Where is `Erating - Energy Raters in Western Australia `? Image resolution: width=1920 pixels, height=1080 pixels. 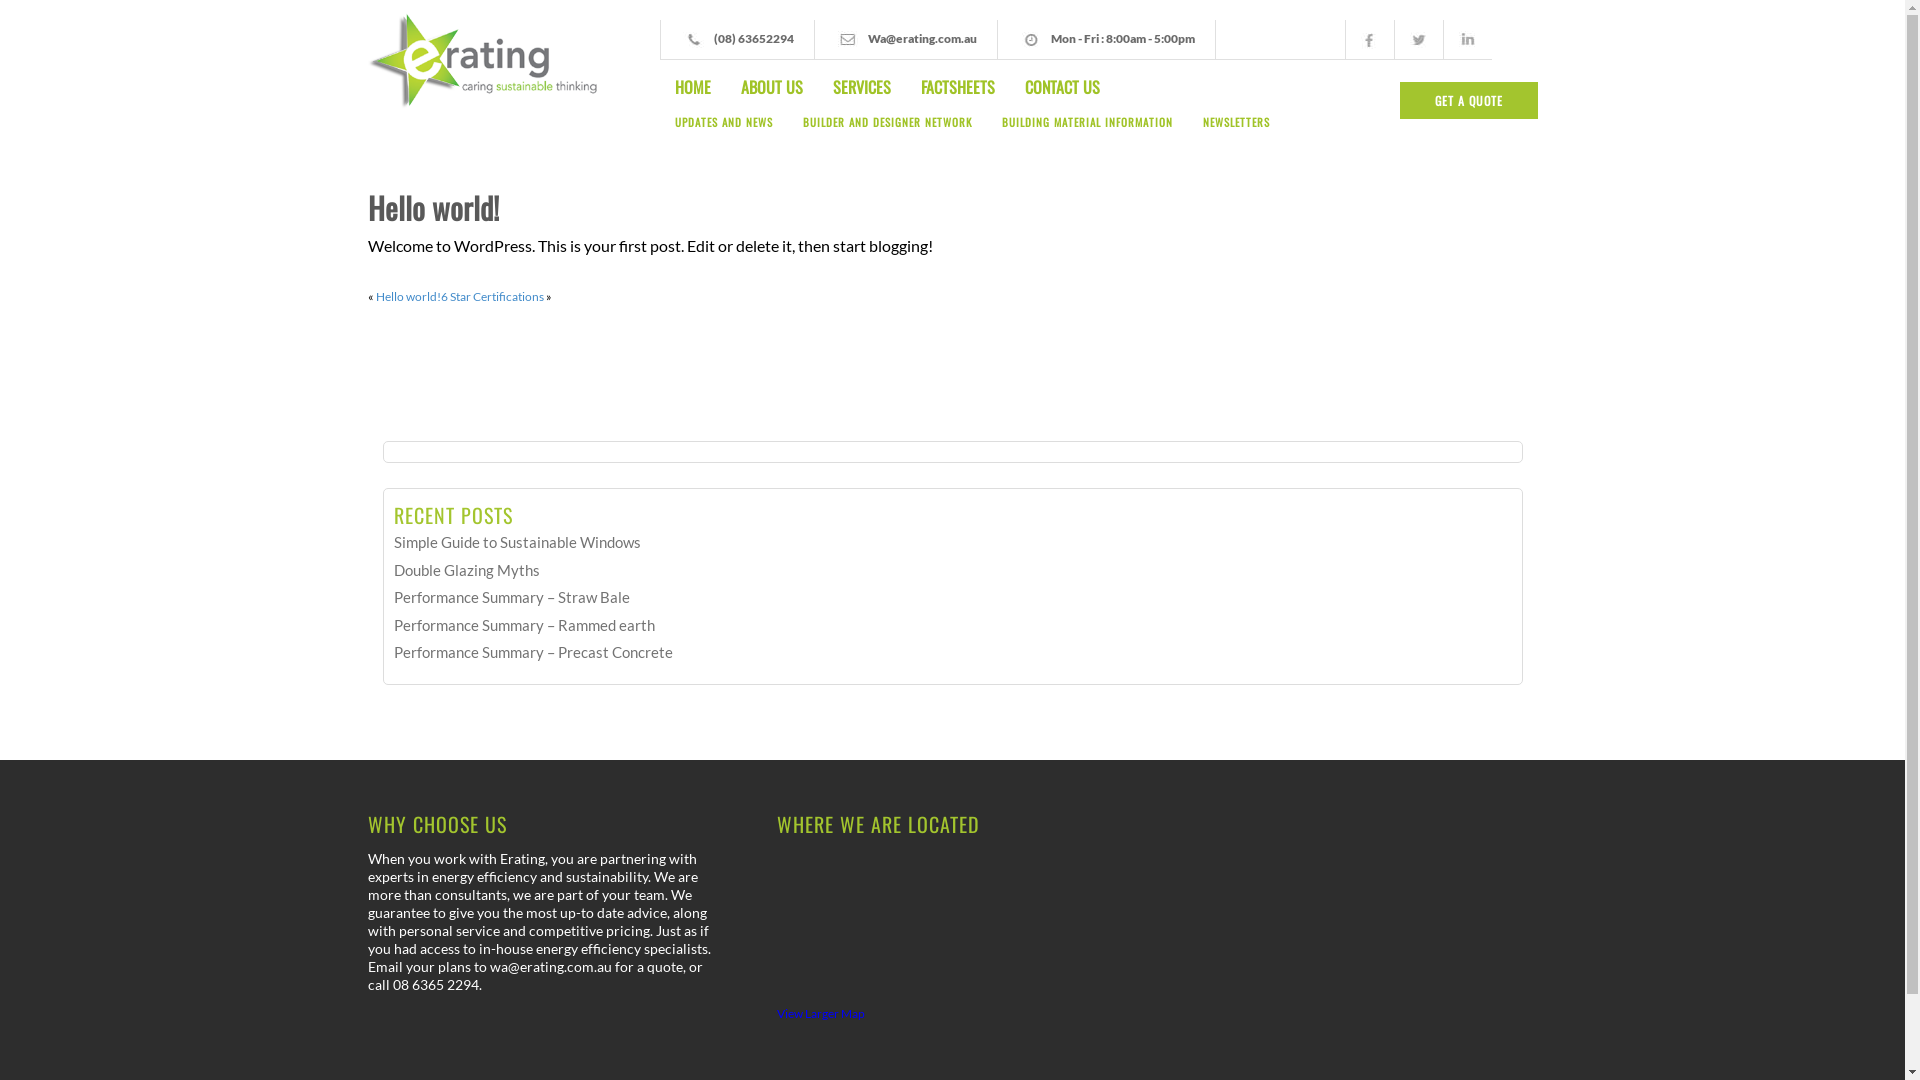
Erating - Energy Raters in Western Australia  is located at coordinates (485, 62).